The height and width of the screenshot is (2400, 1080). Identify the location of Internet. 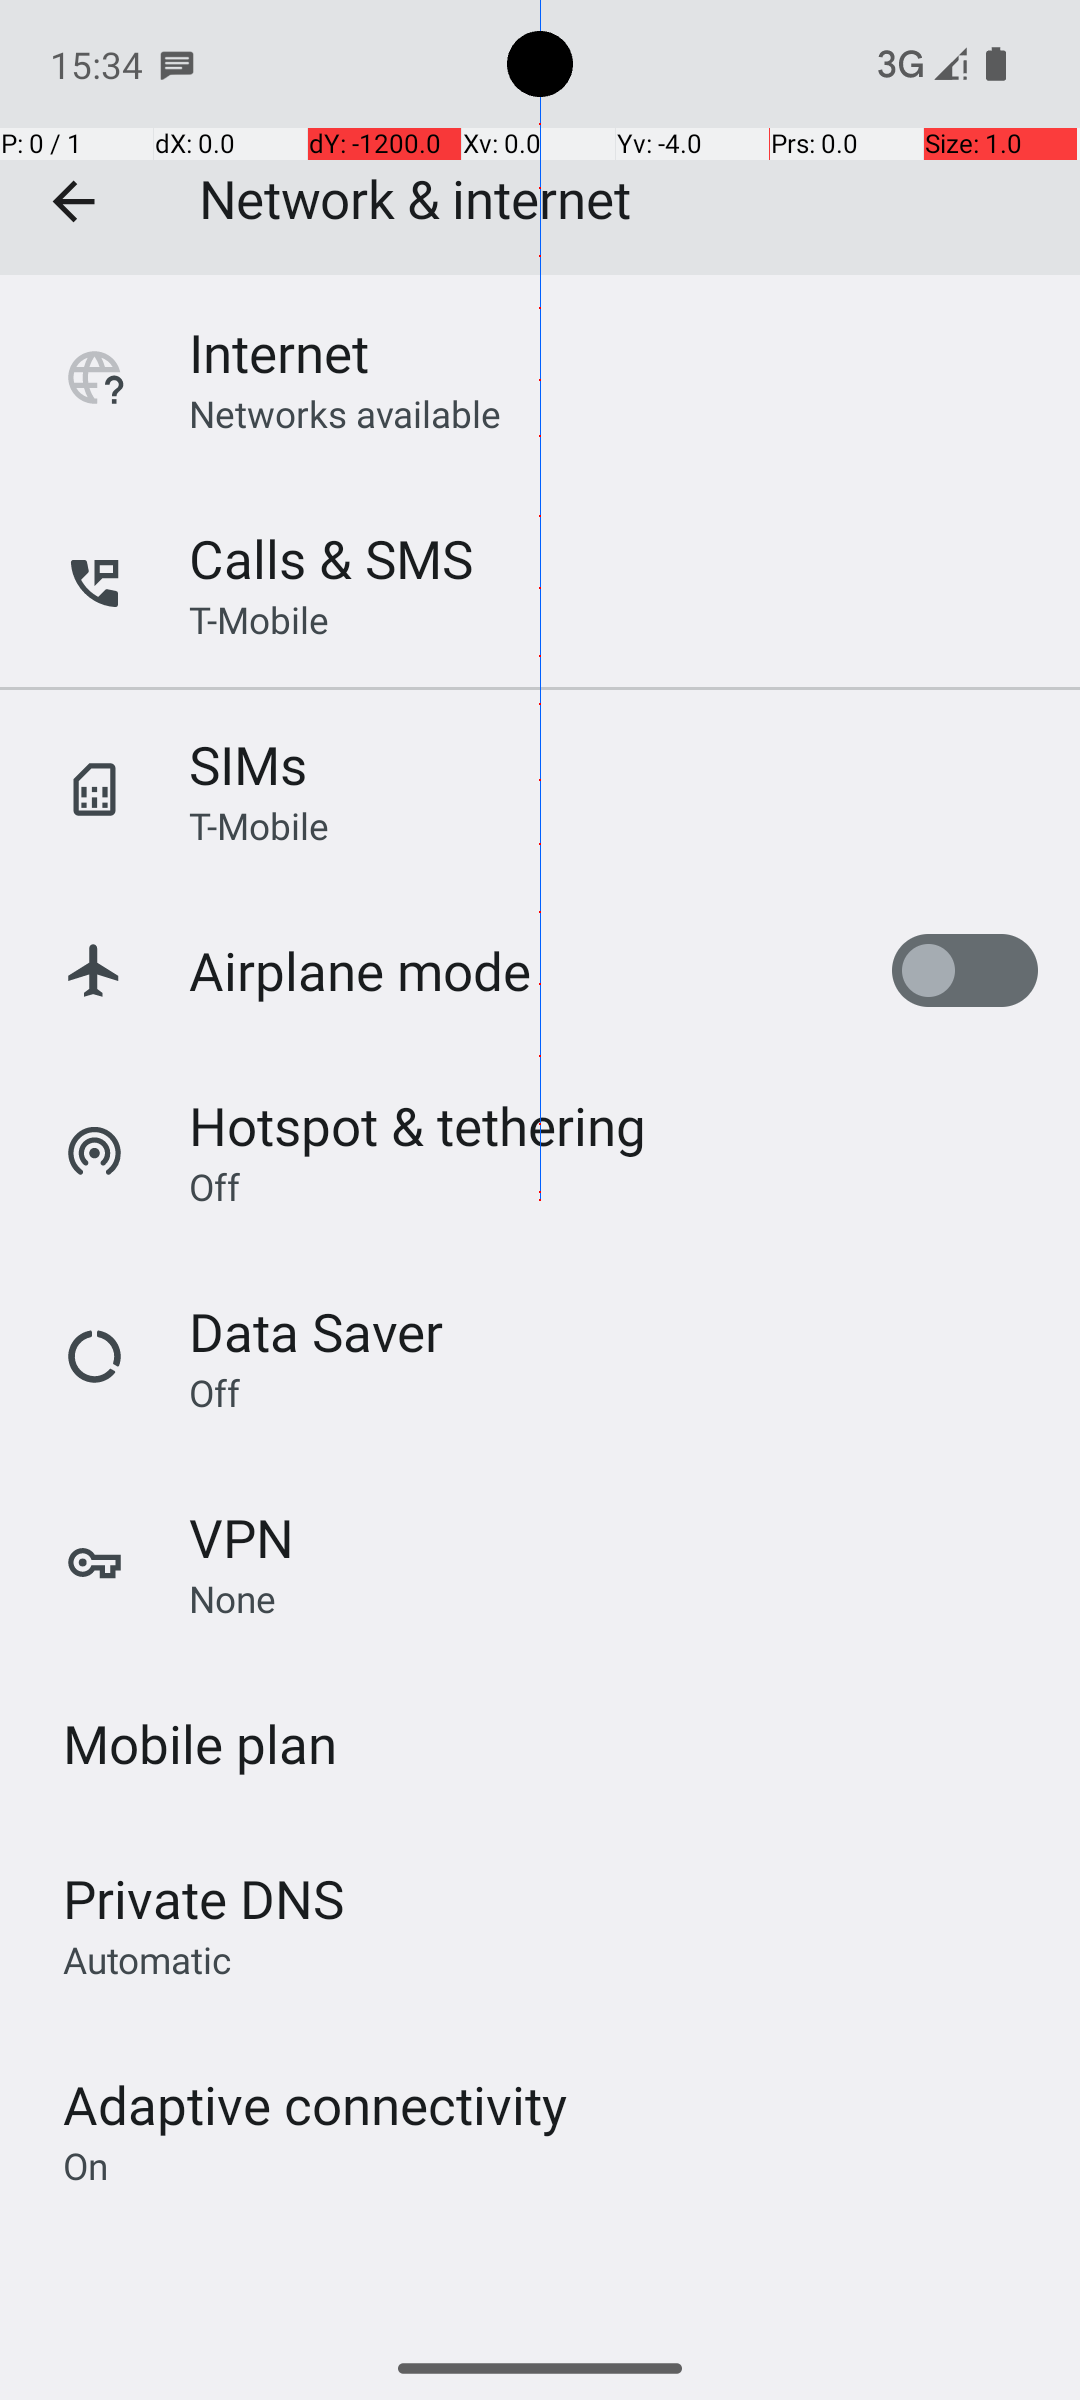
(279, 352).